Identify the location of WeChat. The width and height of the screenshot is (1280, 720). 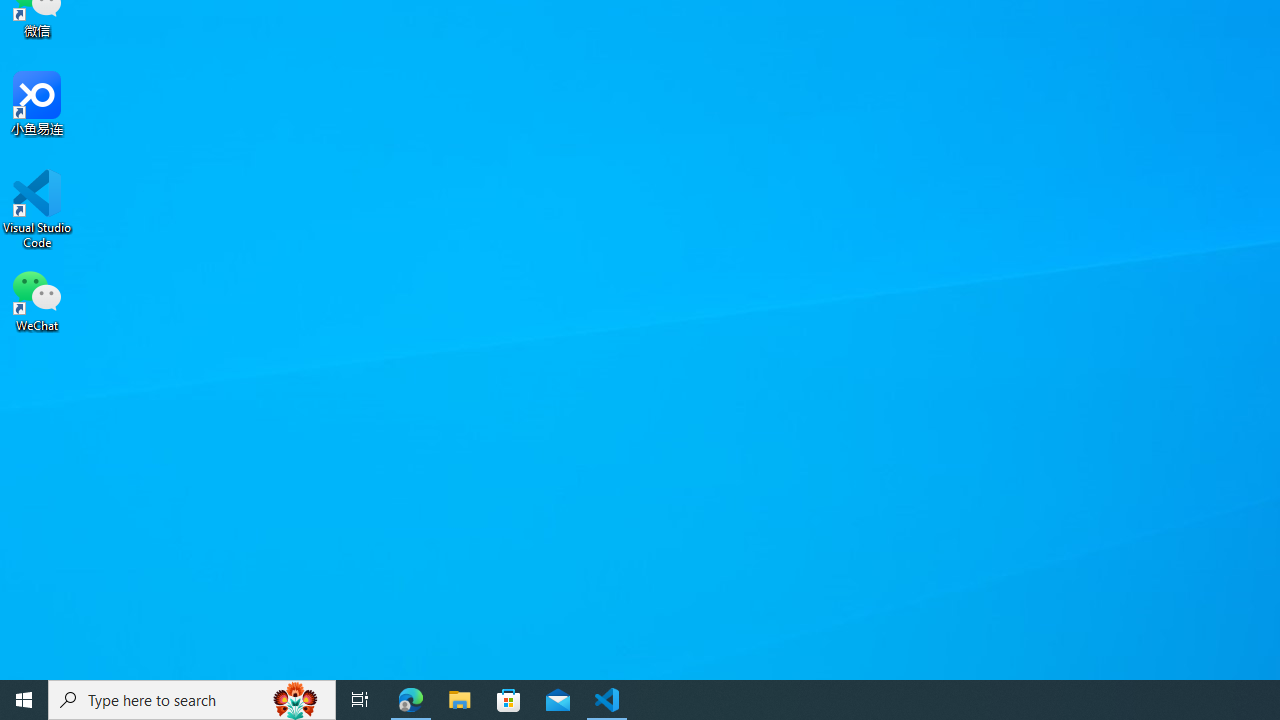
(37, 299).